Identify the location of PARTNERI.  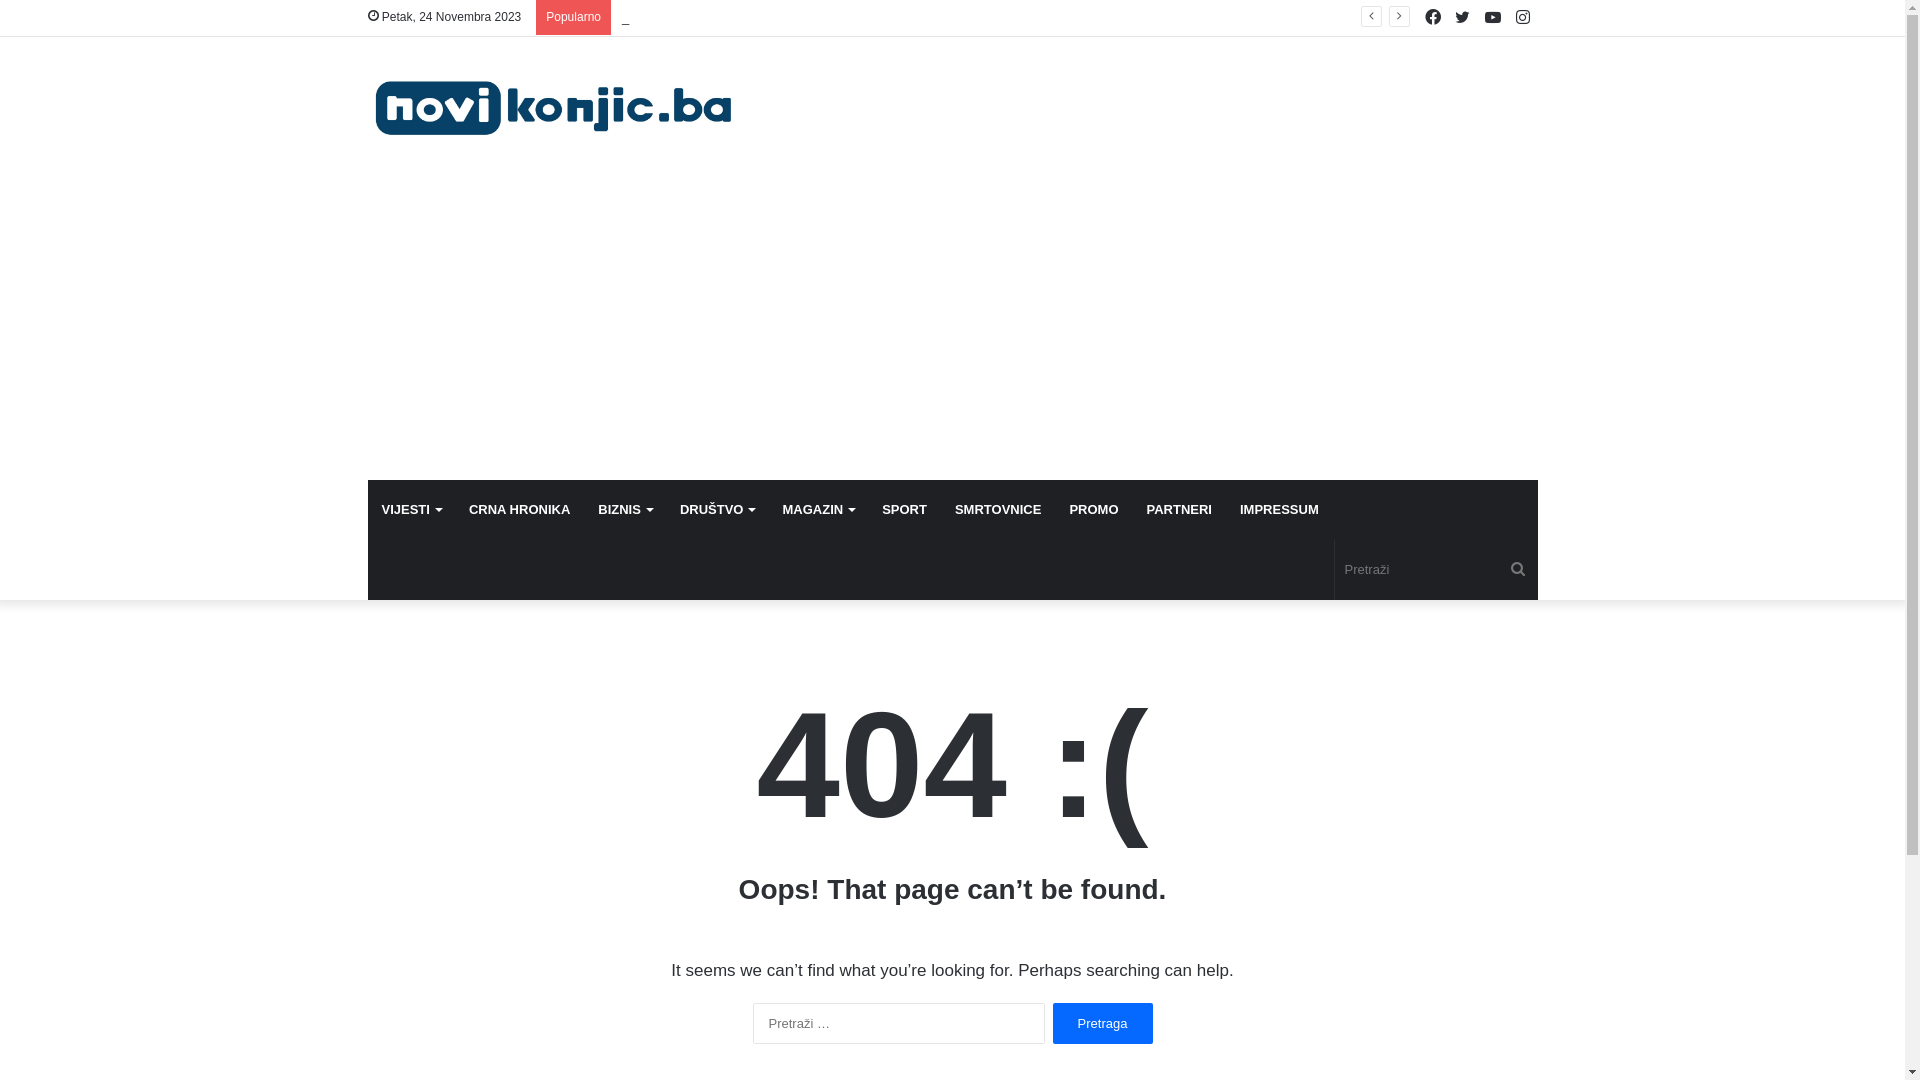
(1178, 510).